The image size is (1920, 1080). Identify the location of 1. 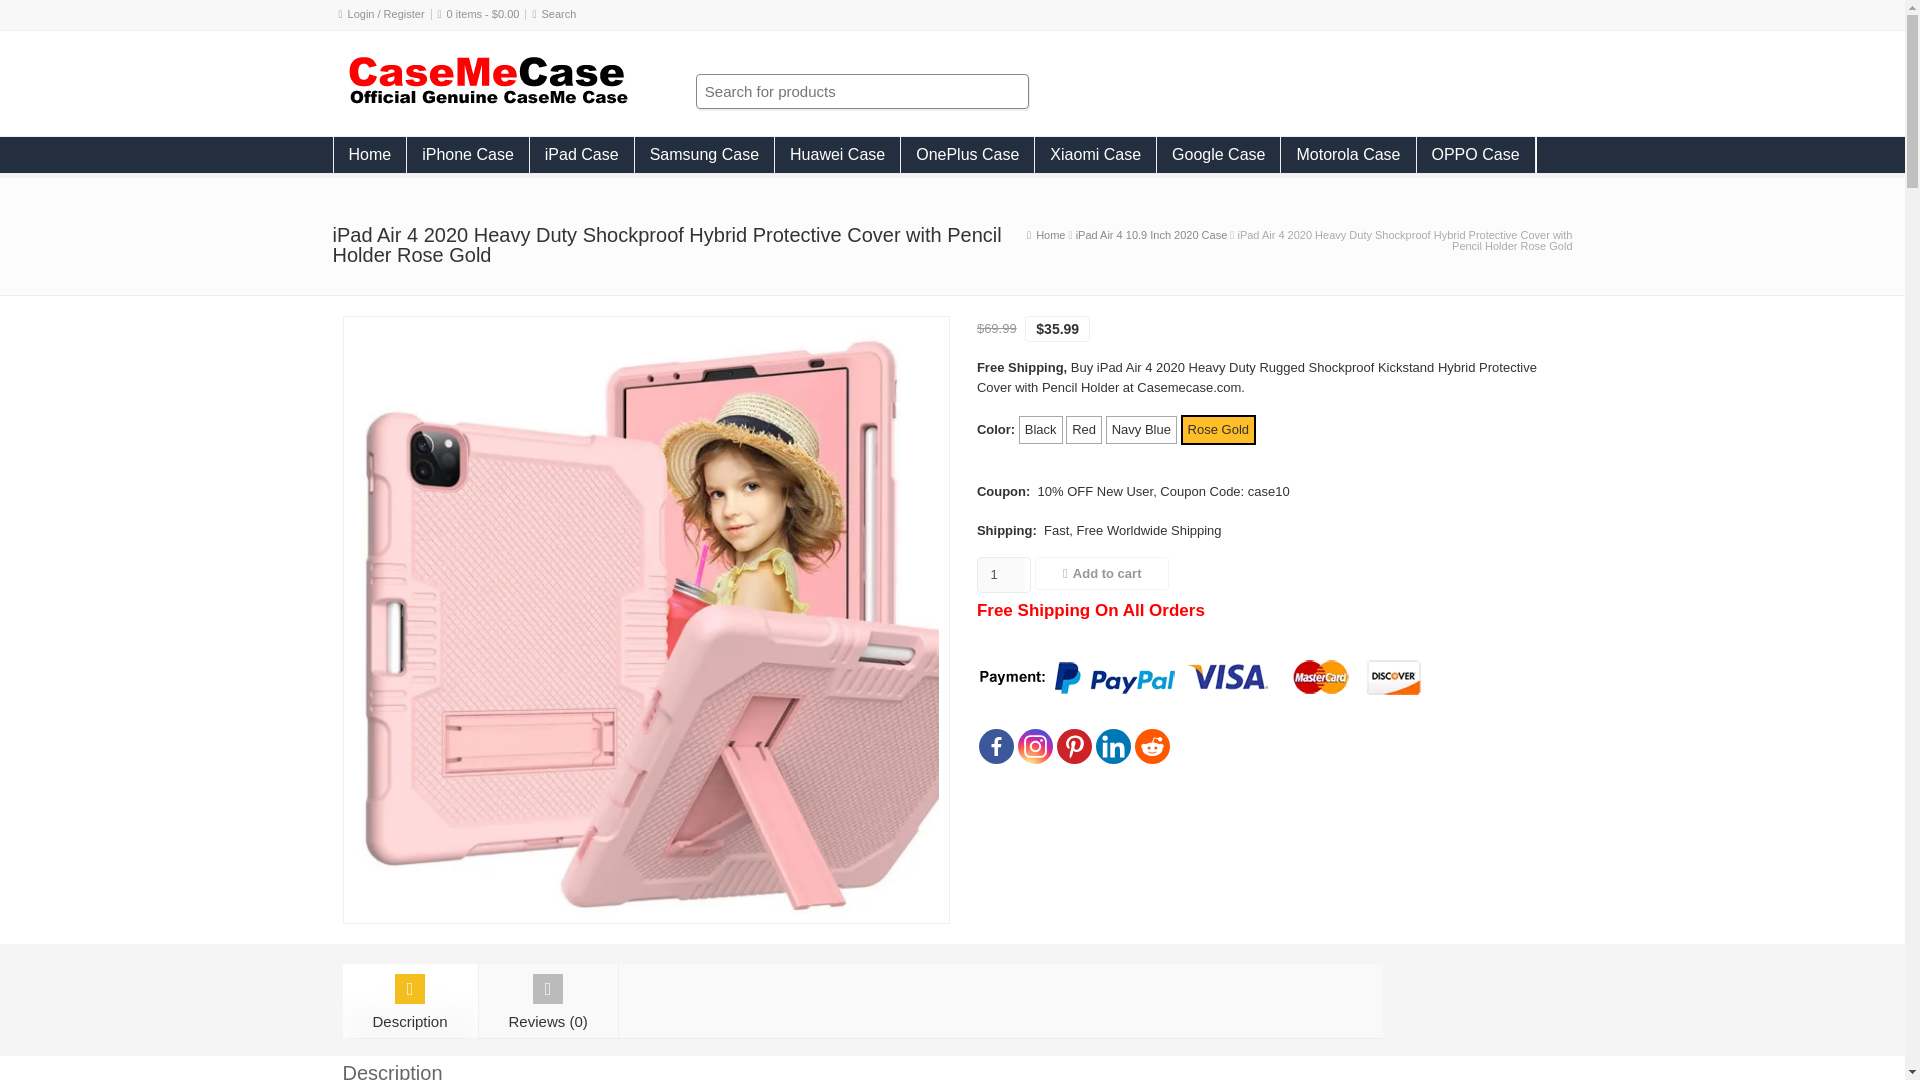
(1001, 574).